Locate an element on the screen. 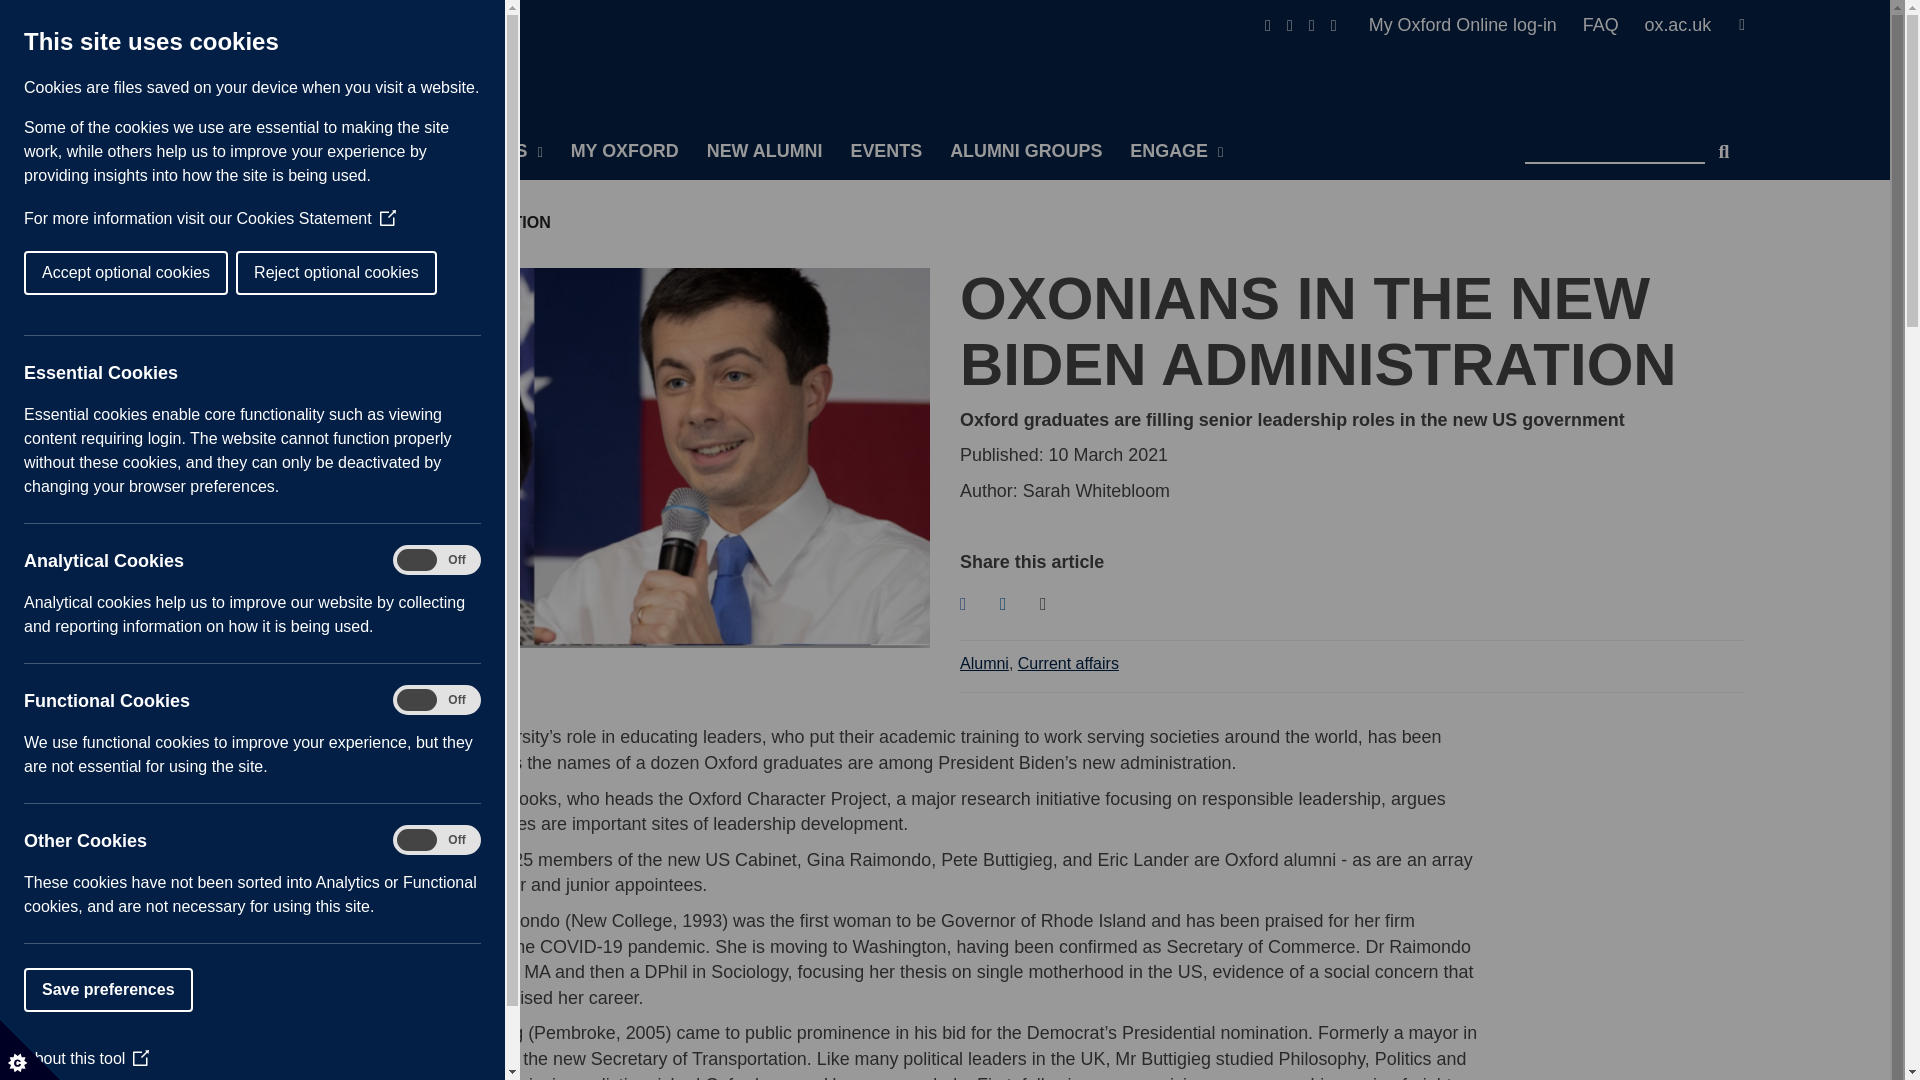  FAQ is located at coordinates (1610, 25).